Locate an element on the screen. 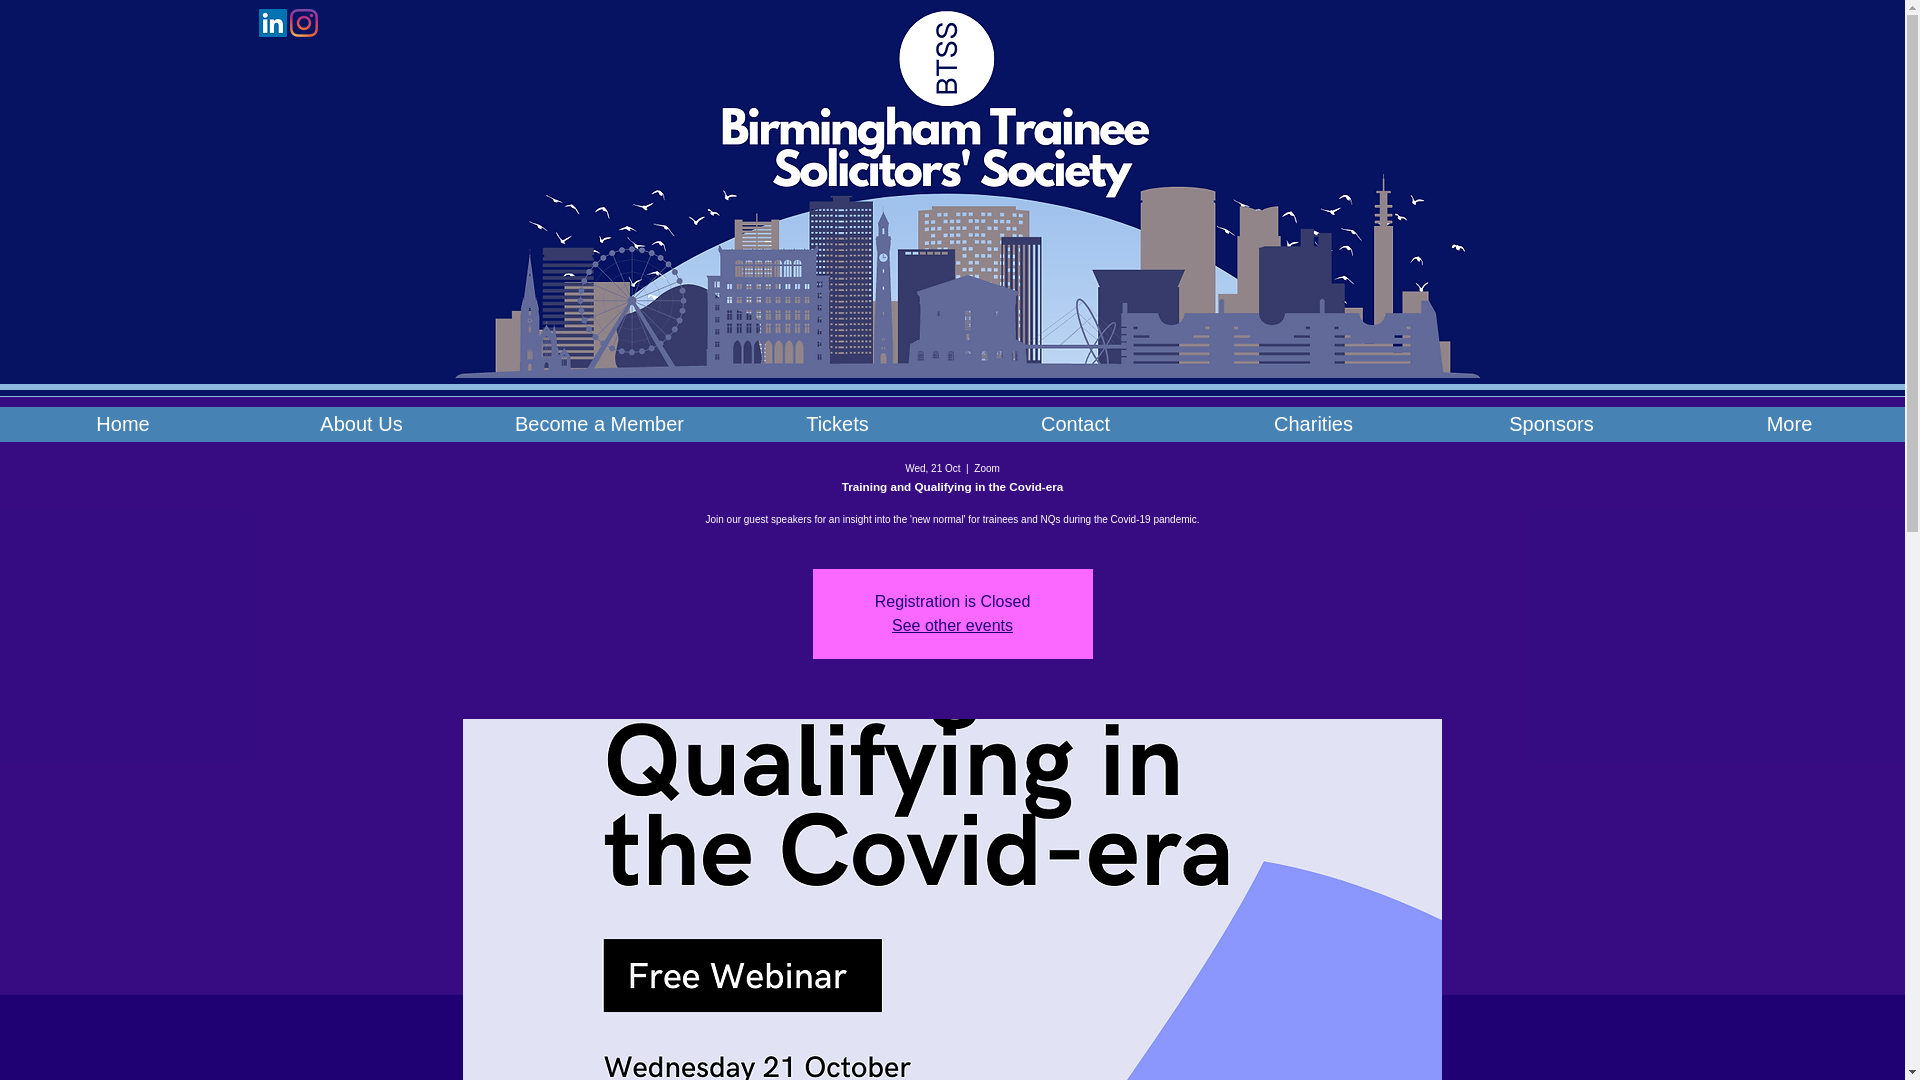  Sponsors is located at coordinates (1551, 424).